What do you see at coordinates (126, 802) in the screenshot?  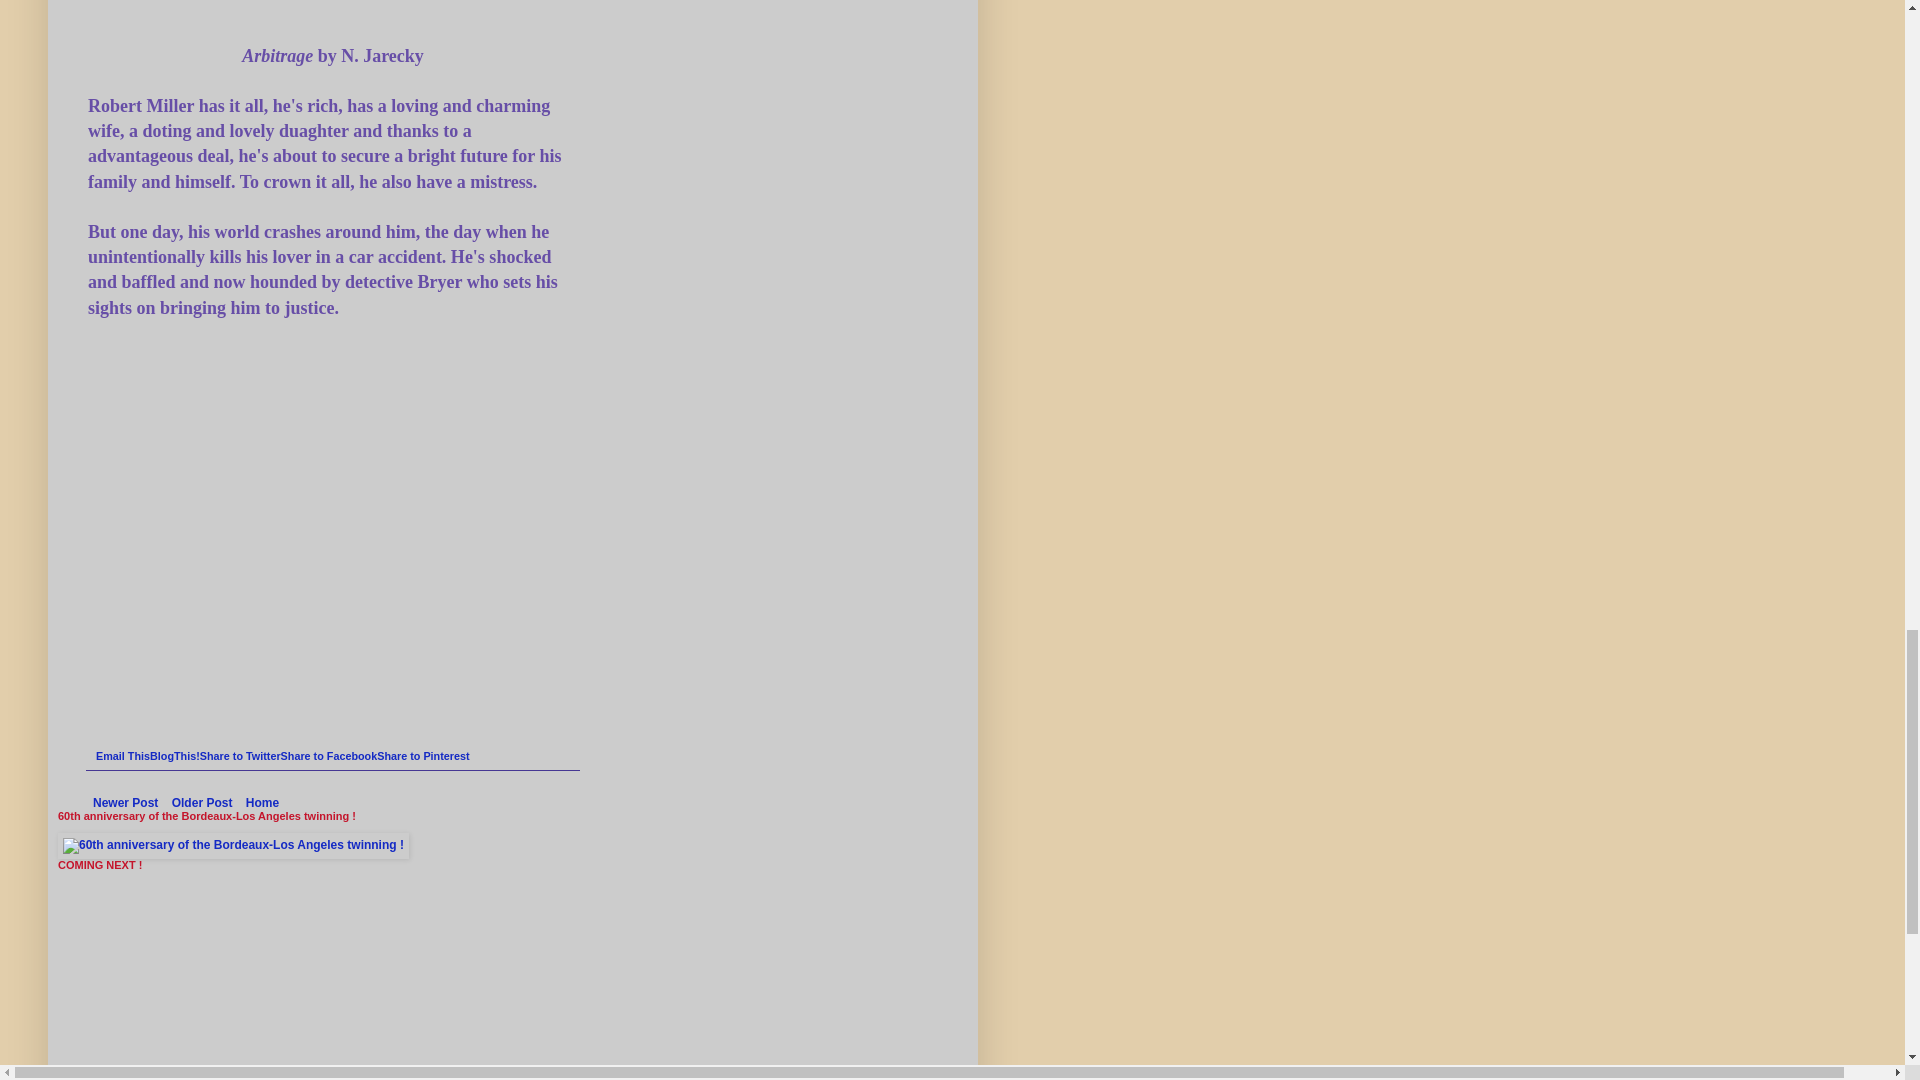 I see `Newer Post` at bounding box center [126, 802].